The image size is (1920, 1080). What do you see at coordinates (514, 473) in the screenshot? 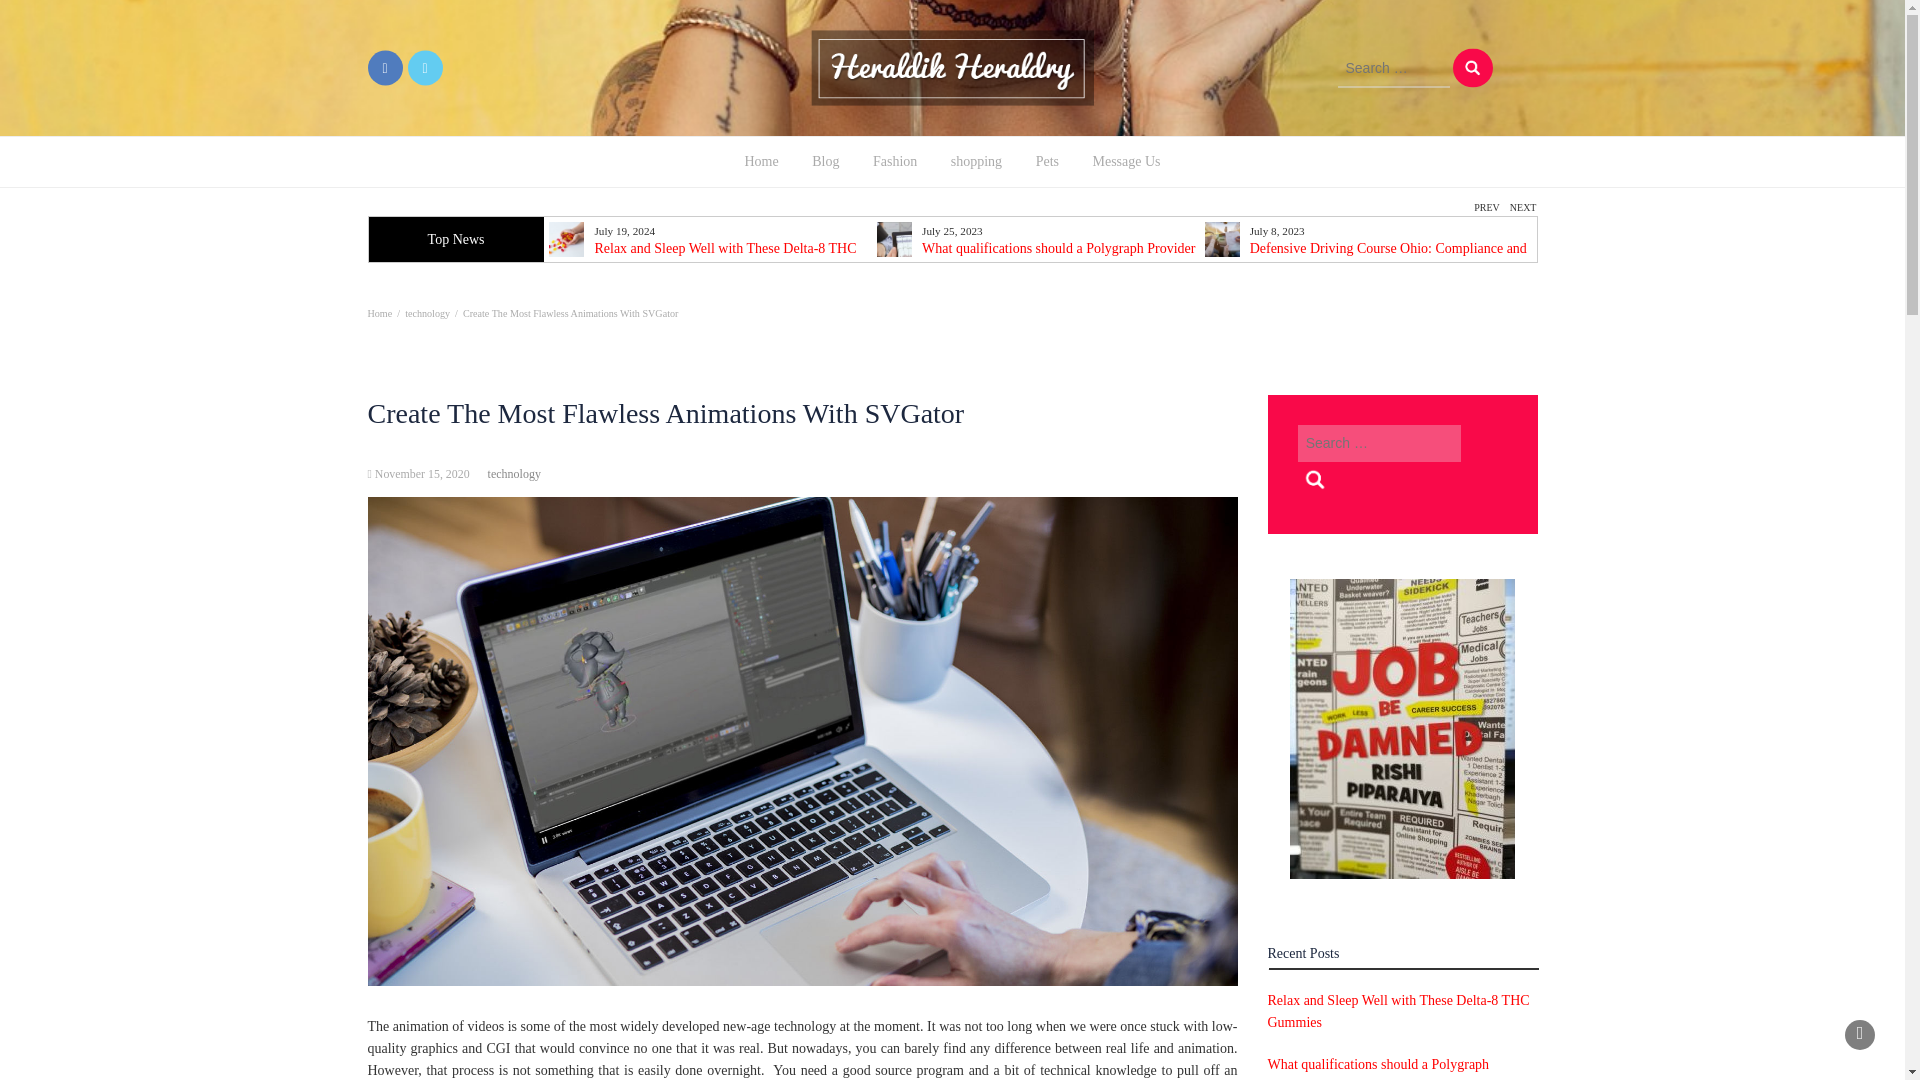
I see `technology` at bounding box center [514, 473].